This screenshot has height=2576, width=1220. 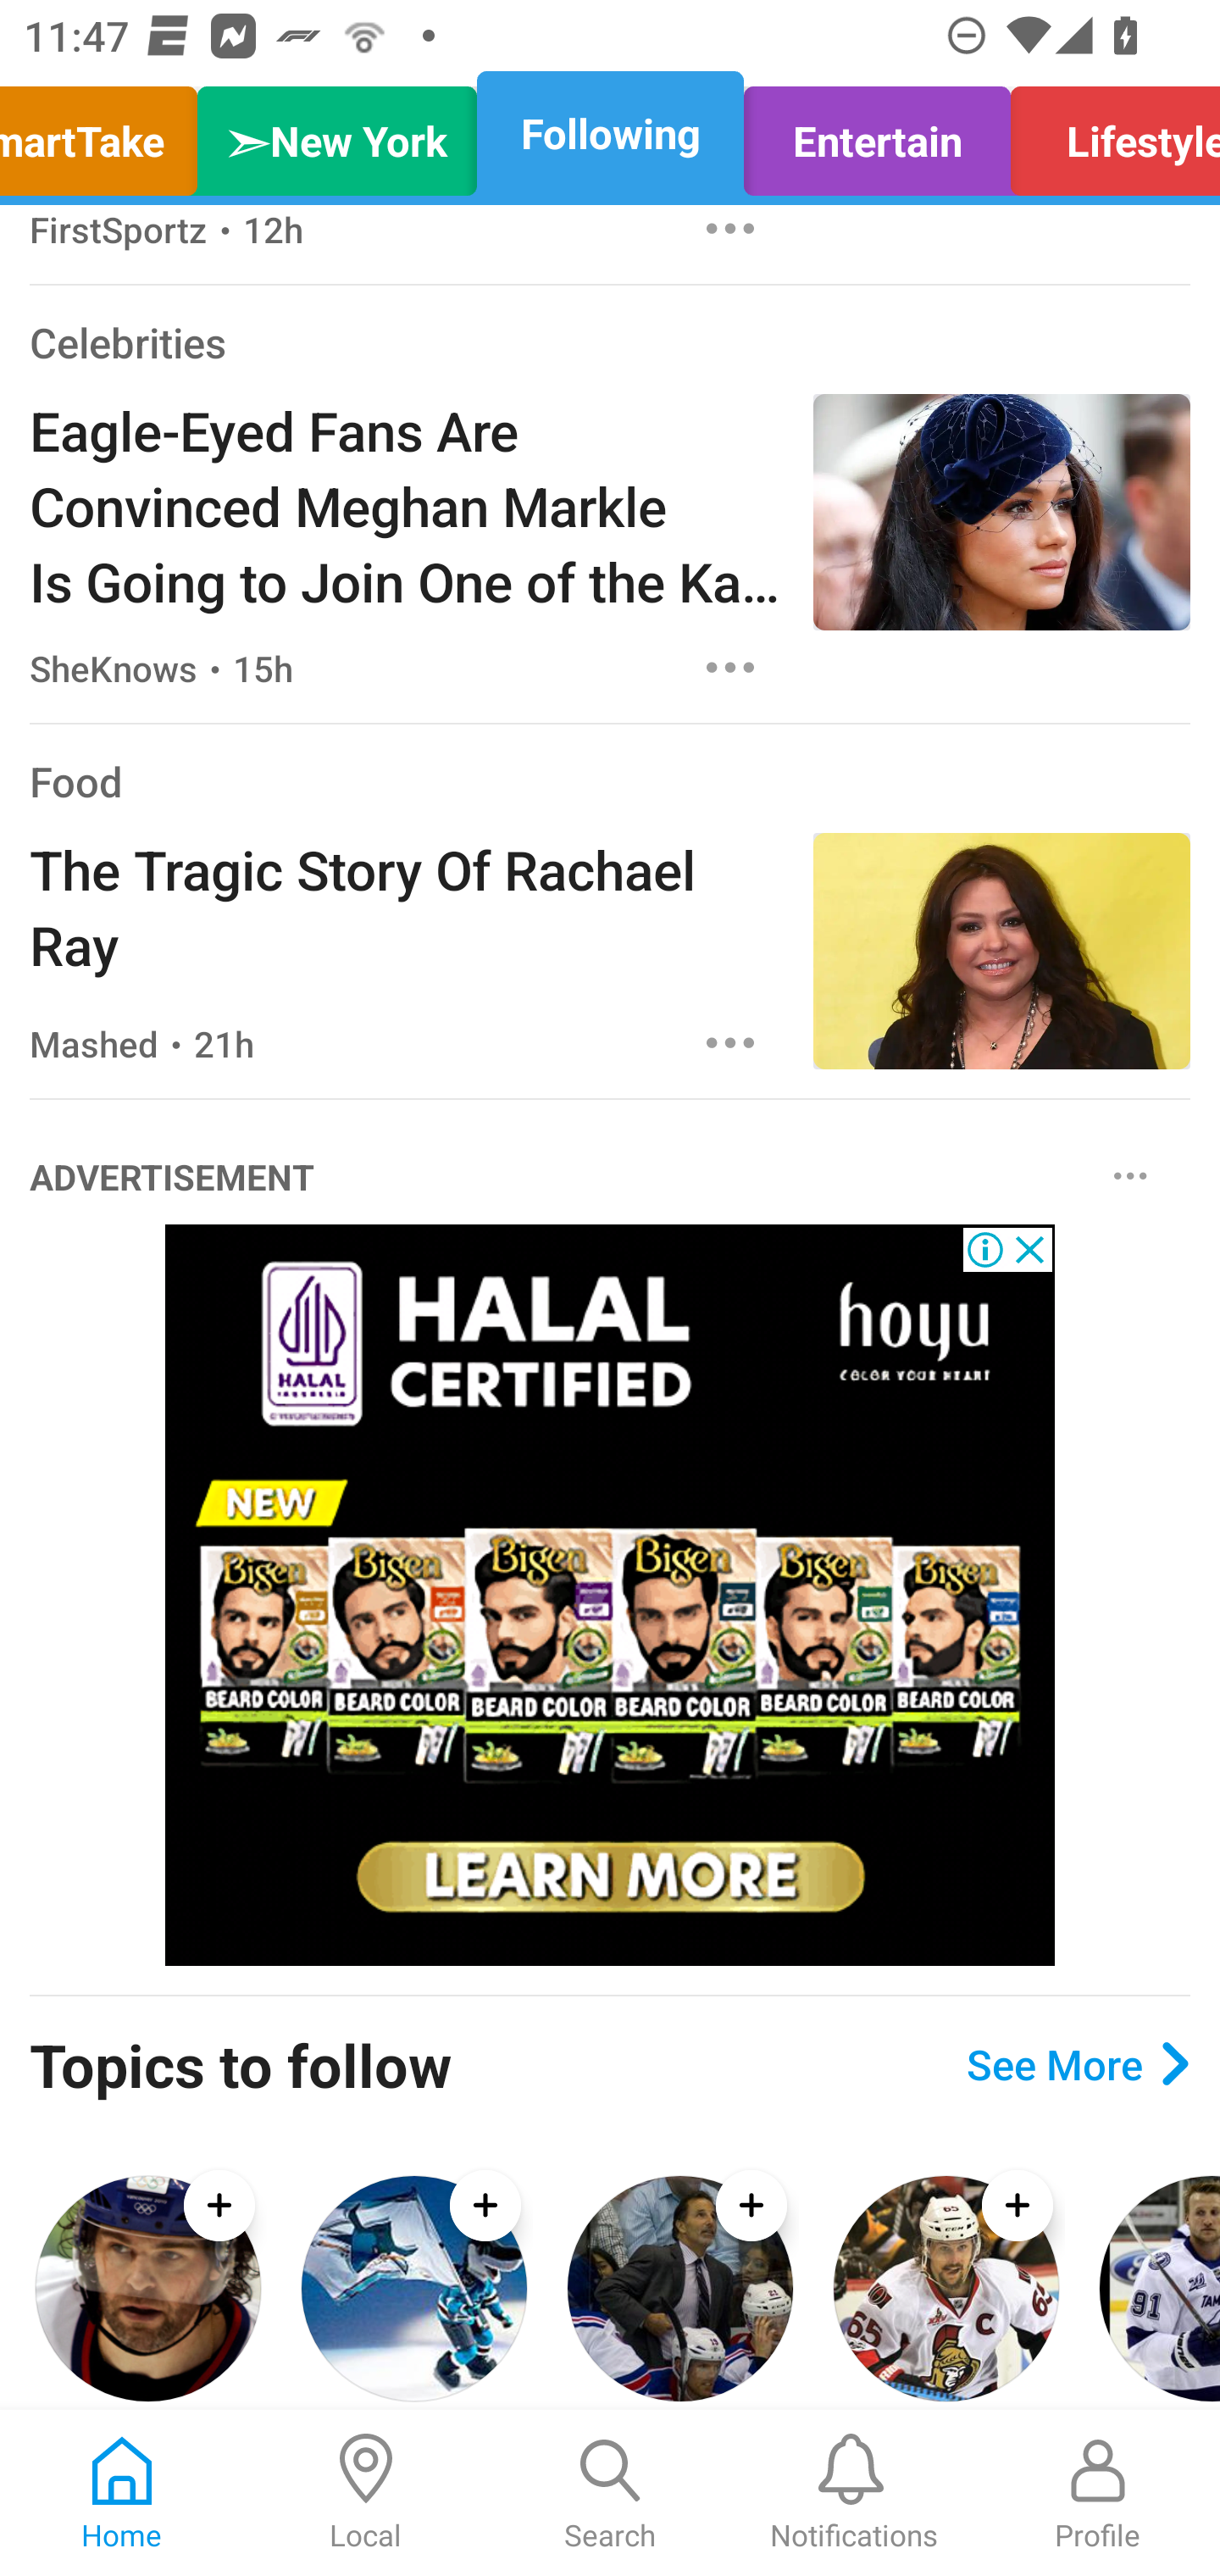 What do you see at coordinates (366, 2493) in the screenshot?
I see `Local` at bounding box center [366, 2493].